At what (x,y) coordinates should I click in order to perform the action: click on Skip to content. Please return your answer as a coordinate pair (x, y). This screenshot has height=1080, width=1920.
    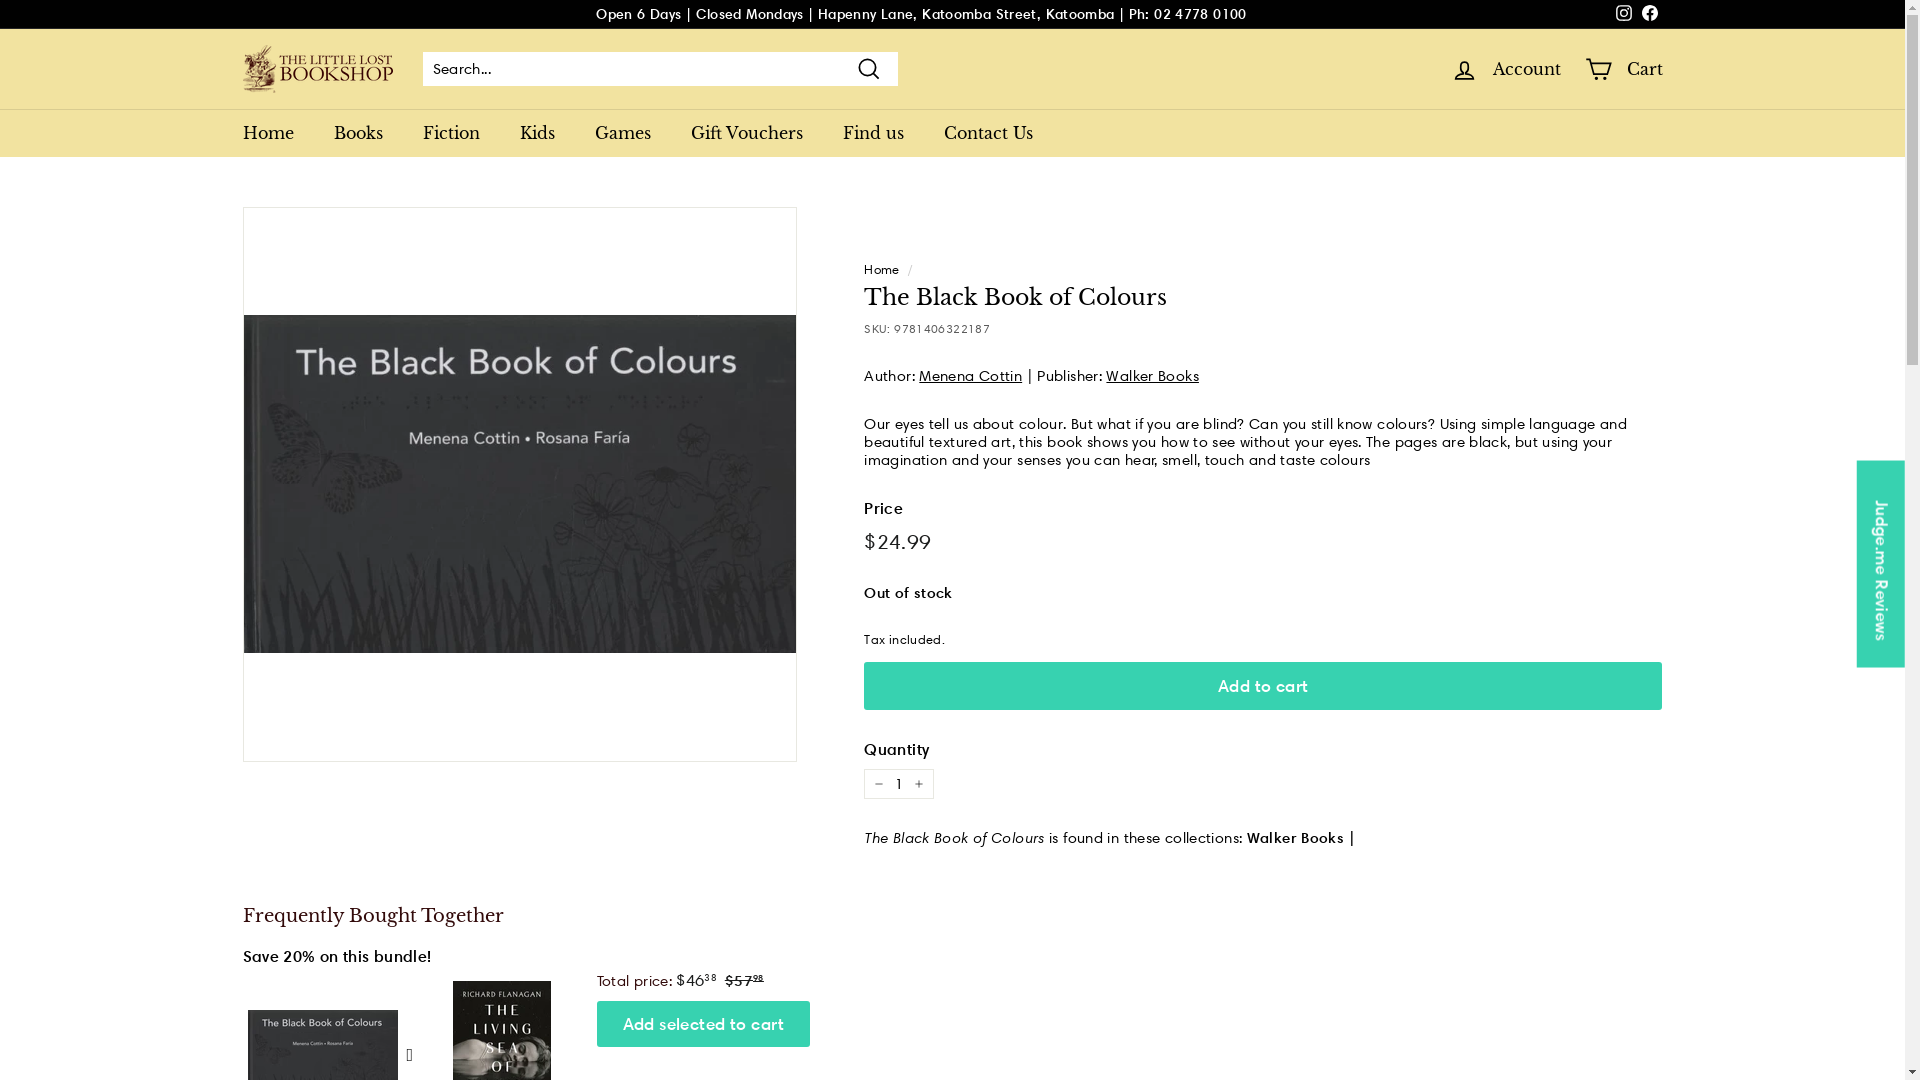
    Looking at the image, I should click on (0, 0).